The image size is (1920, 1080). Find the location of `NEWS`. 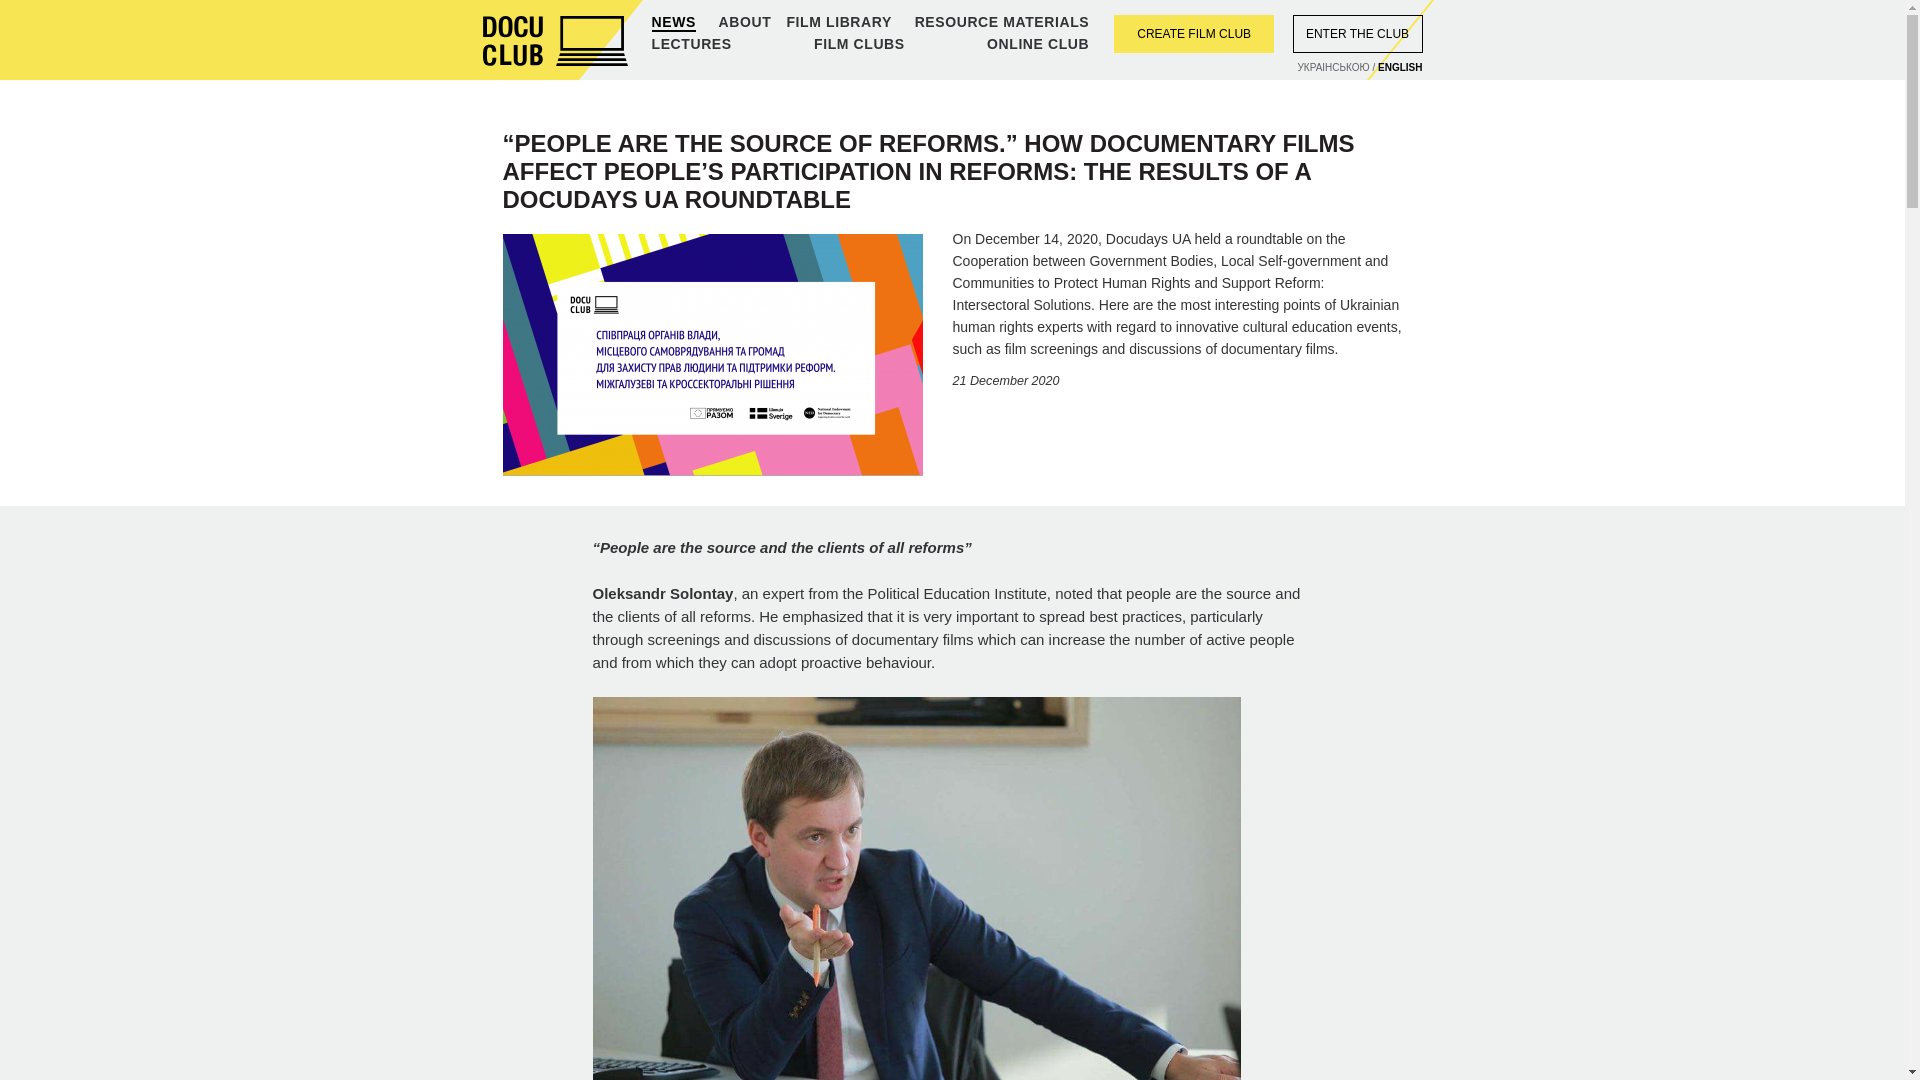

NEWS is located at coordinates (674, 23).